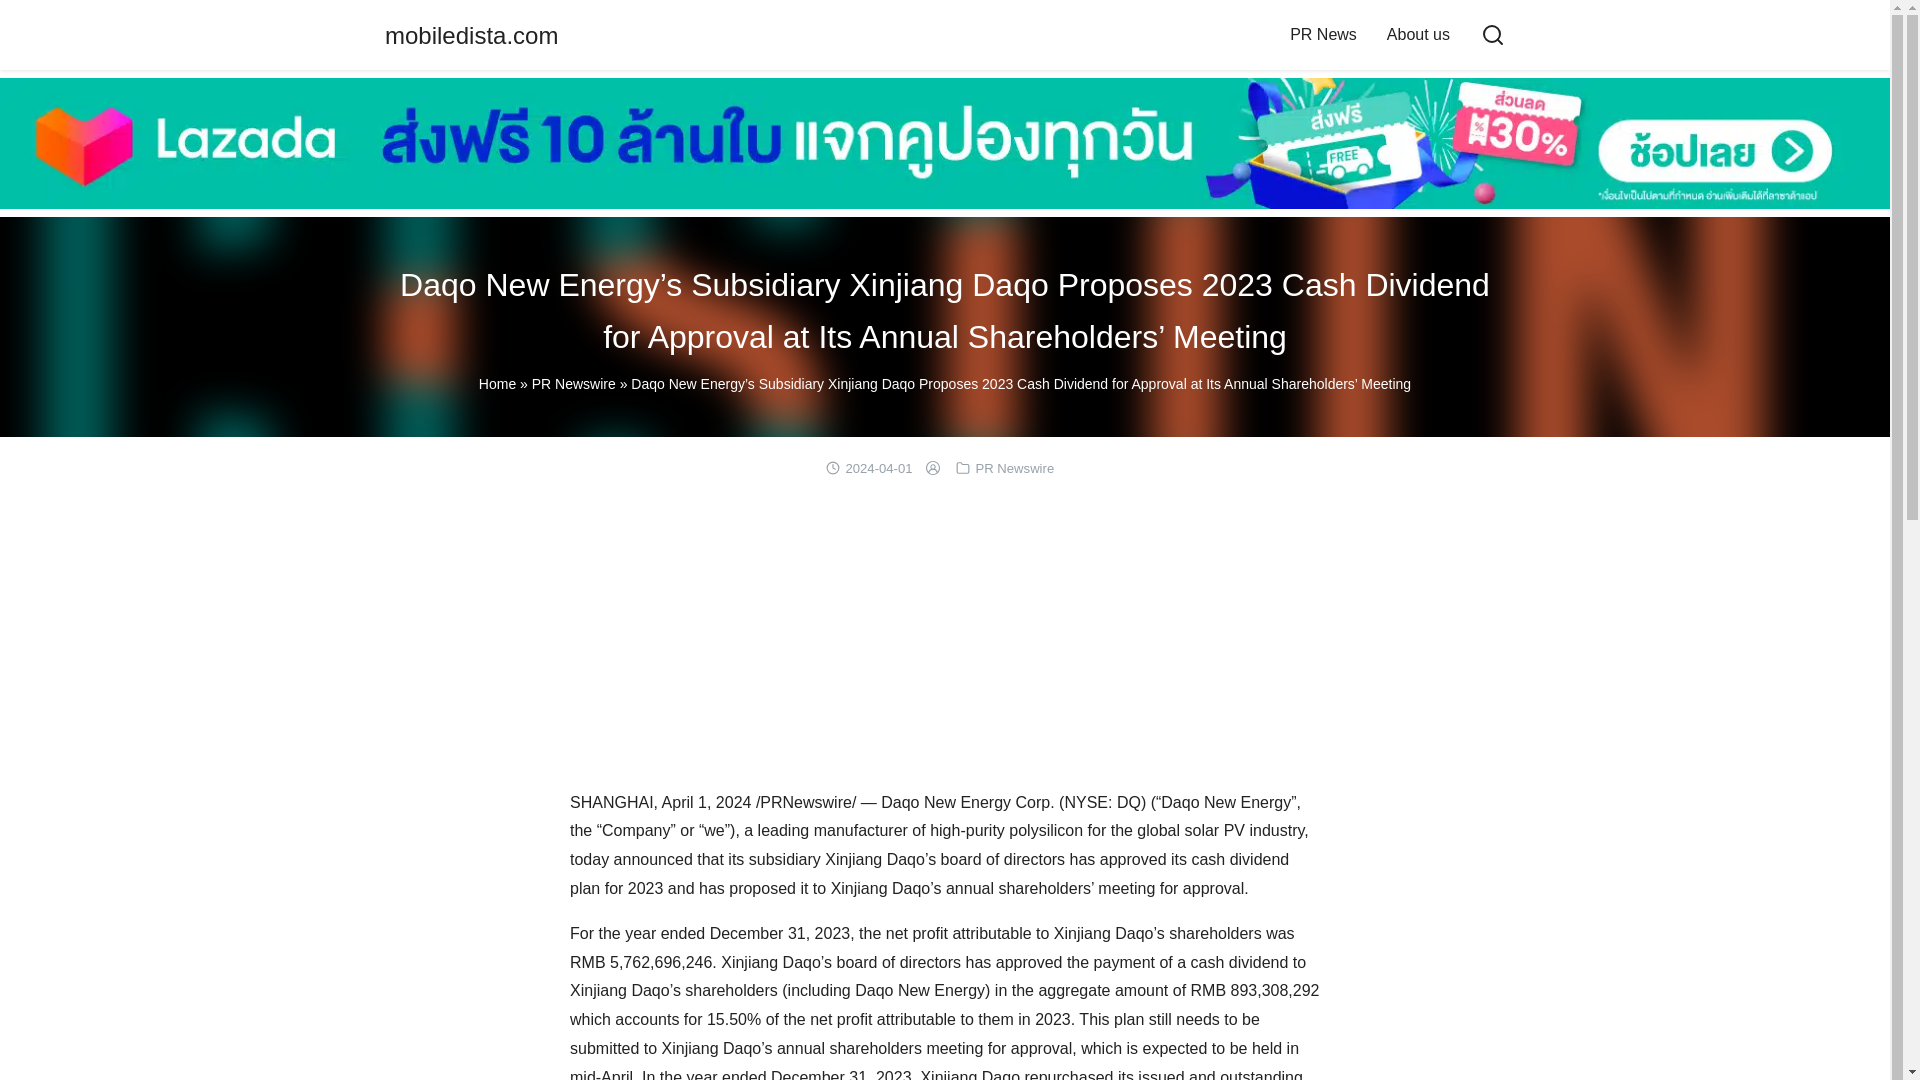  Describe the element at coordinates (497, 384) in the screenshot. I see `Home` at that location.